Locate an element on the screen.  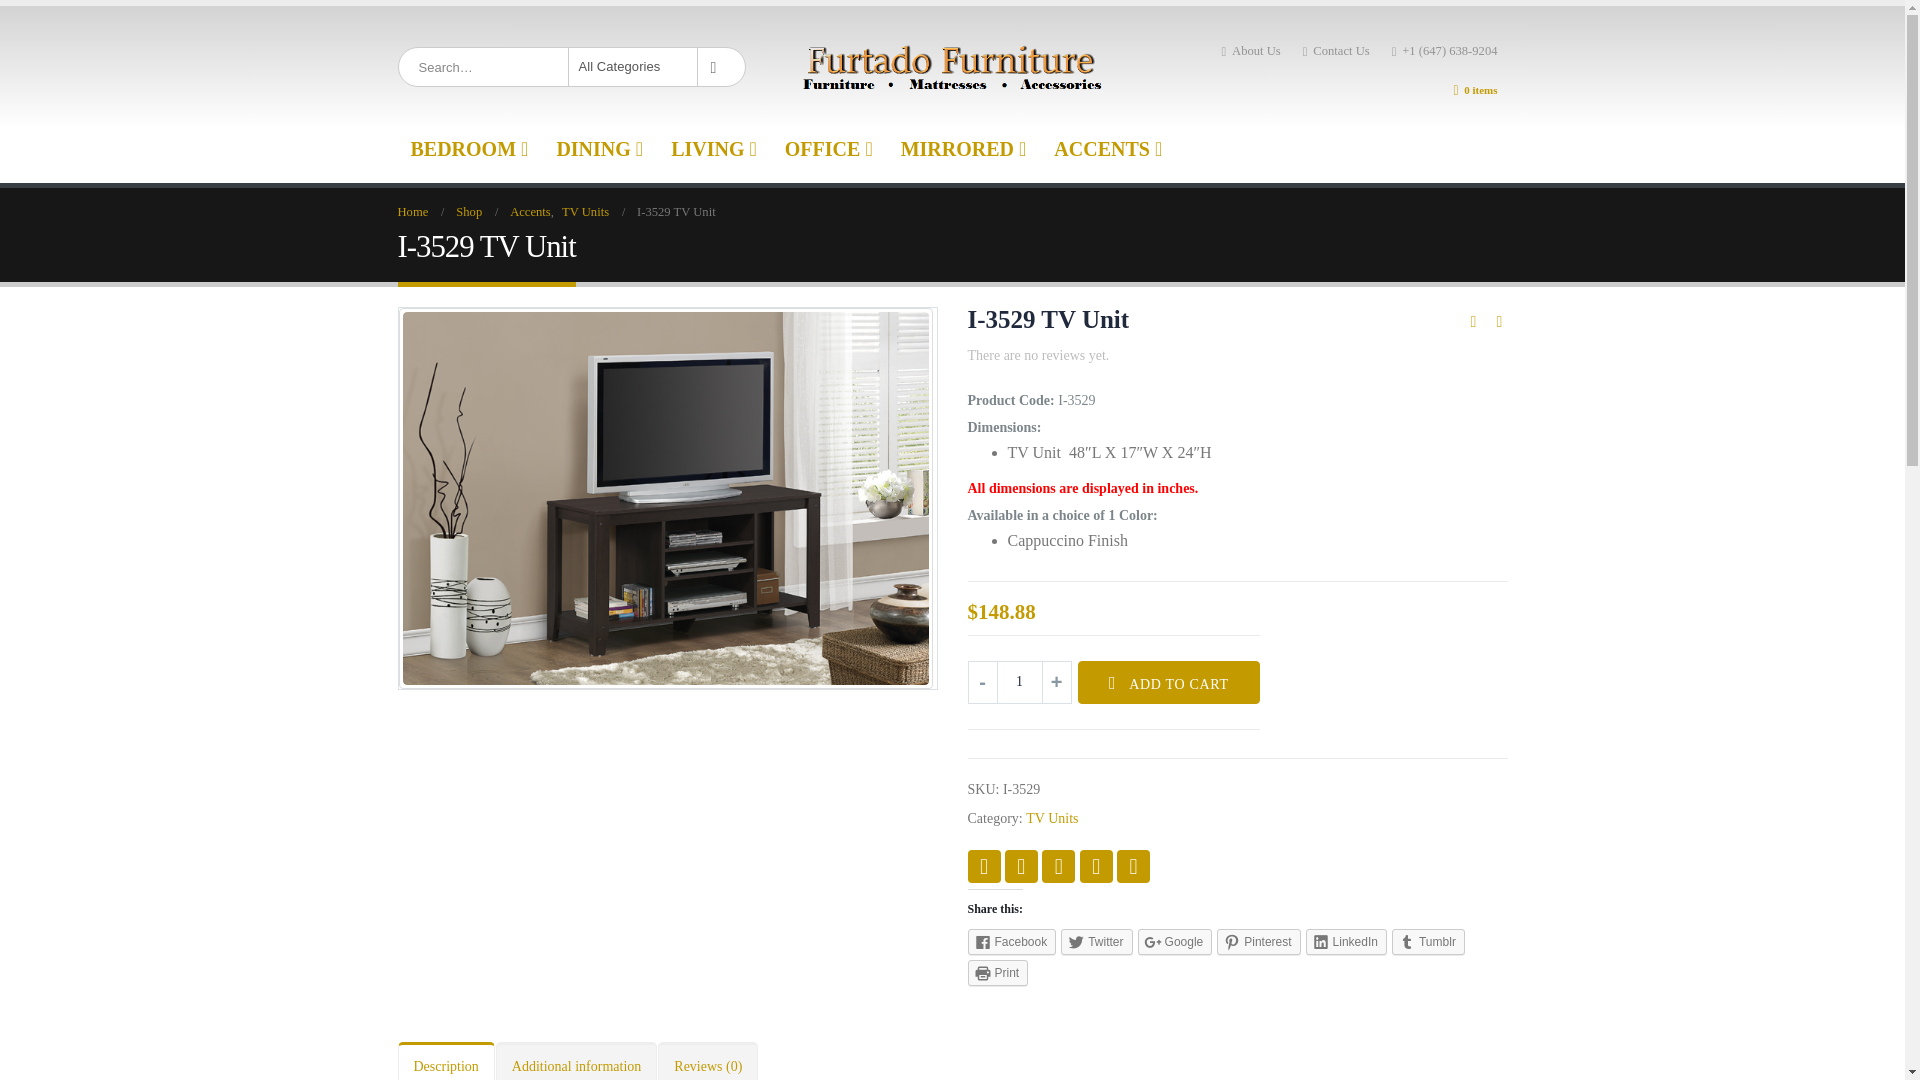
Click to share on Pinterest is located at coordinates (1258, 941).